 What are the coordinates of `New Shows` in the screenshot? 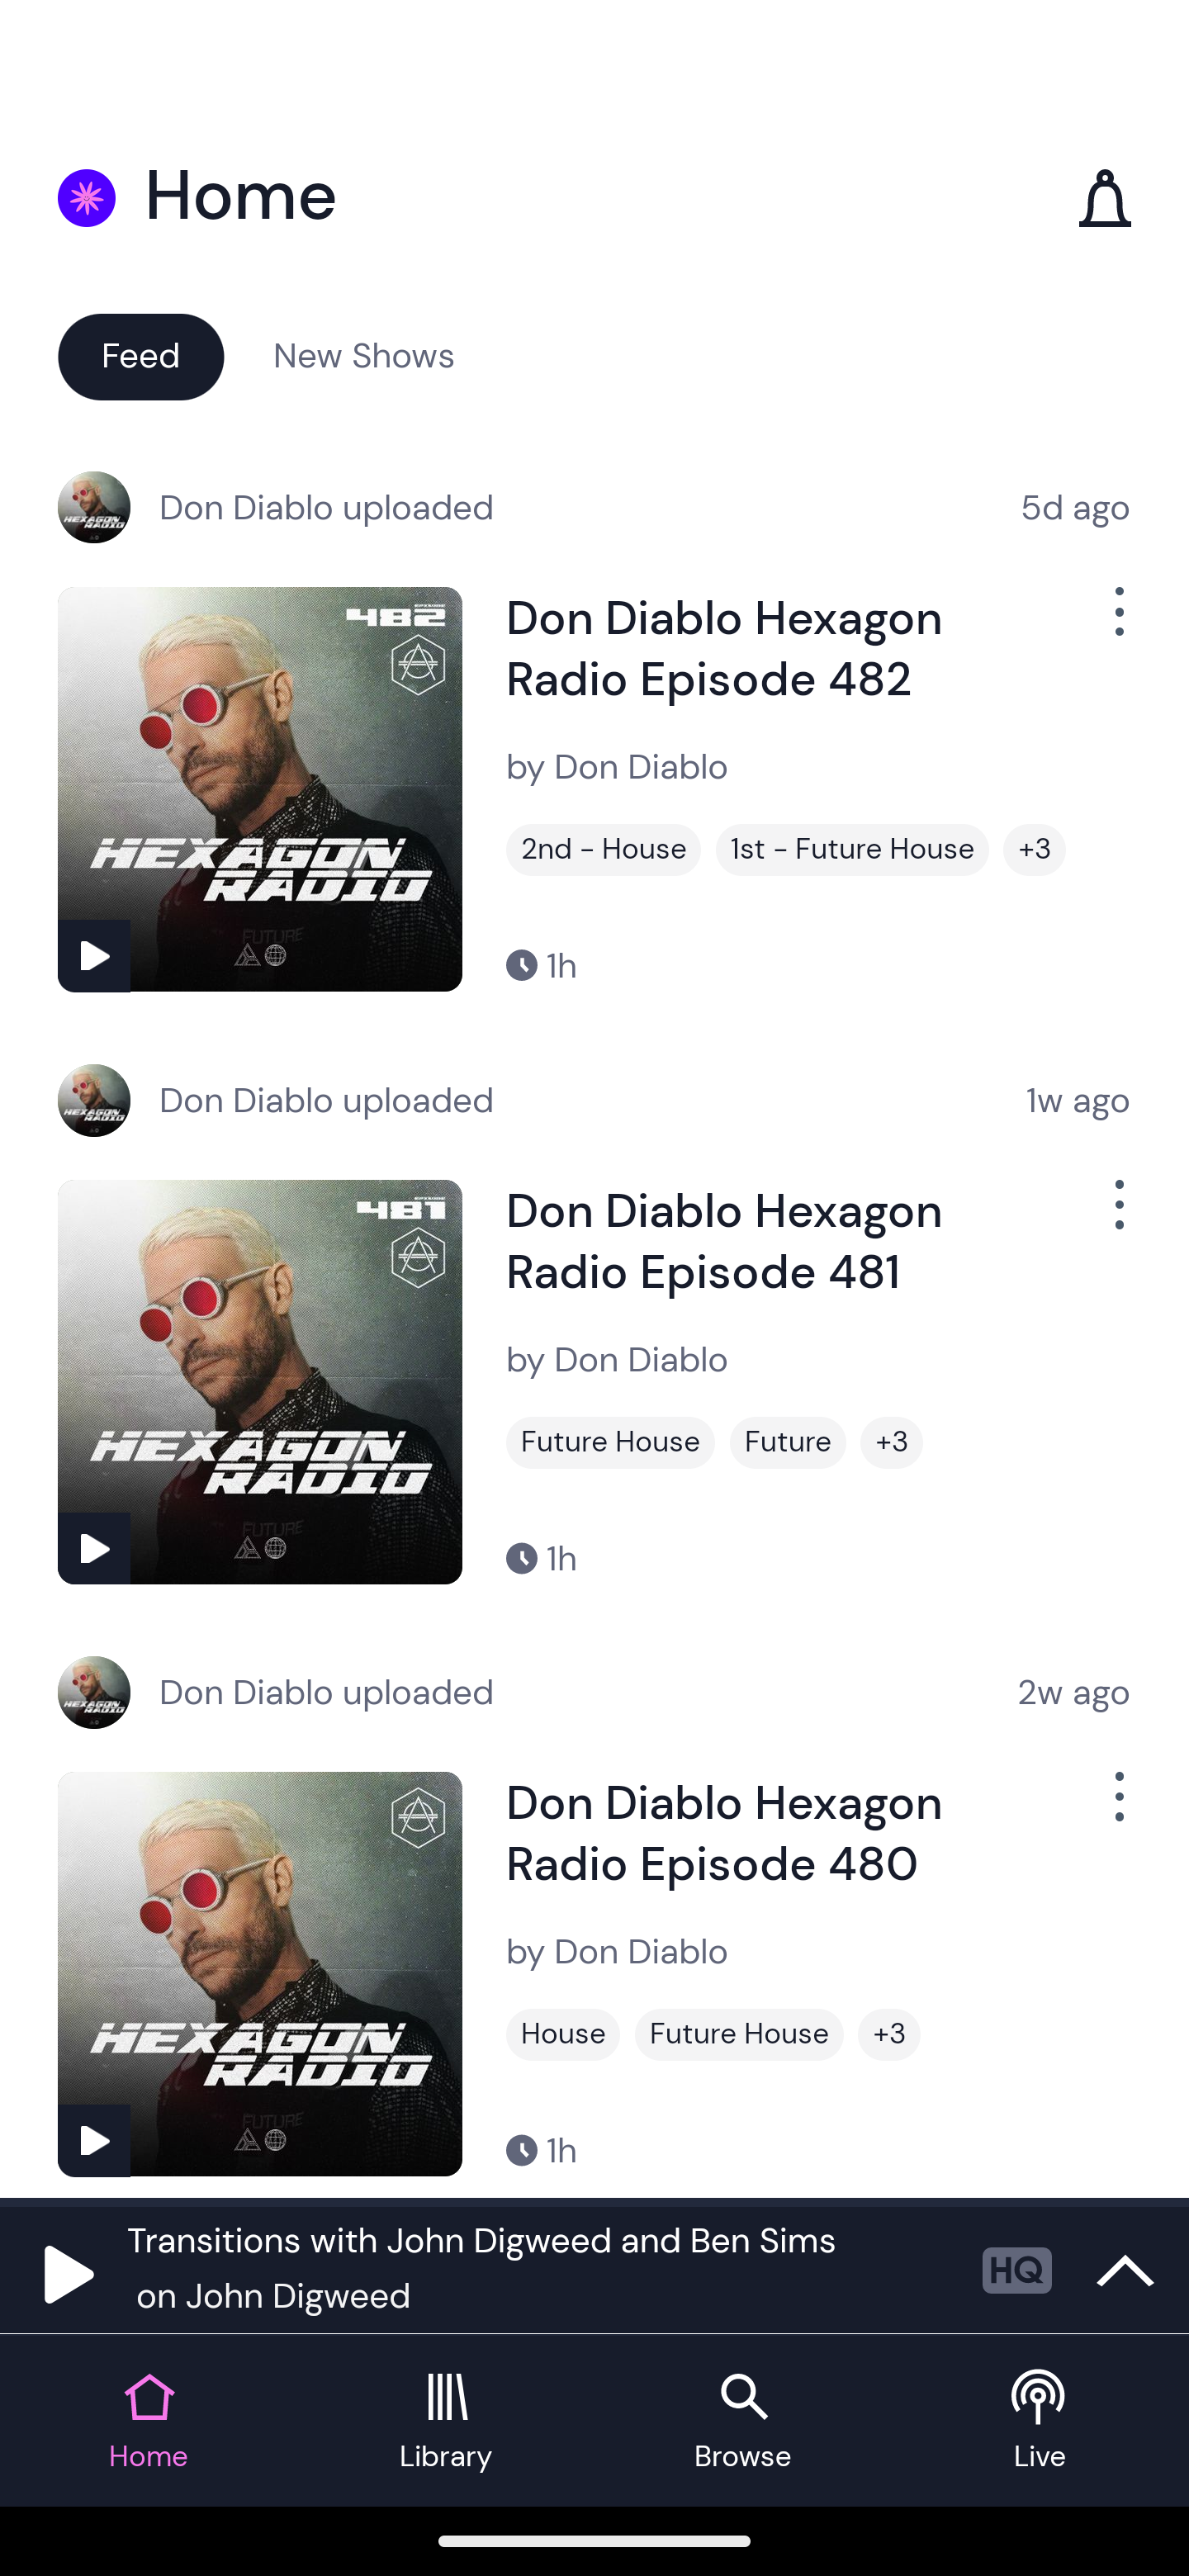 It's located at (364, 355).